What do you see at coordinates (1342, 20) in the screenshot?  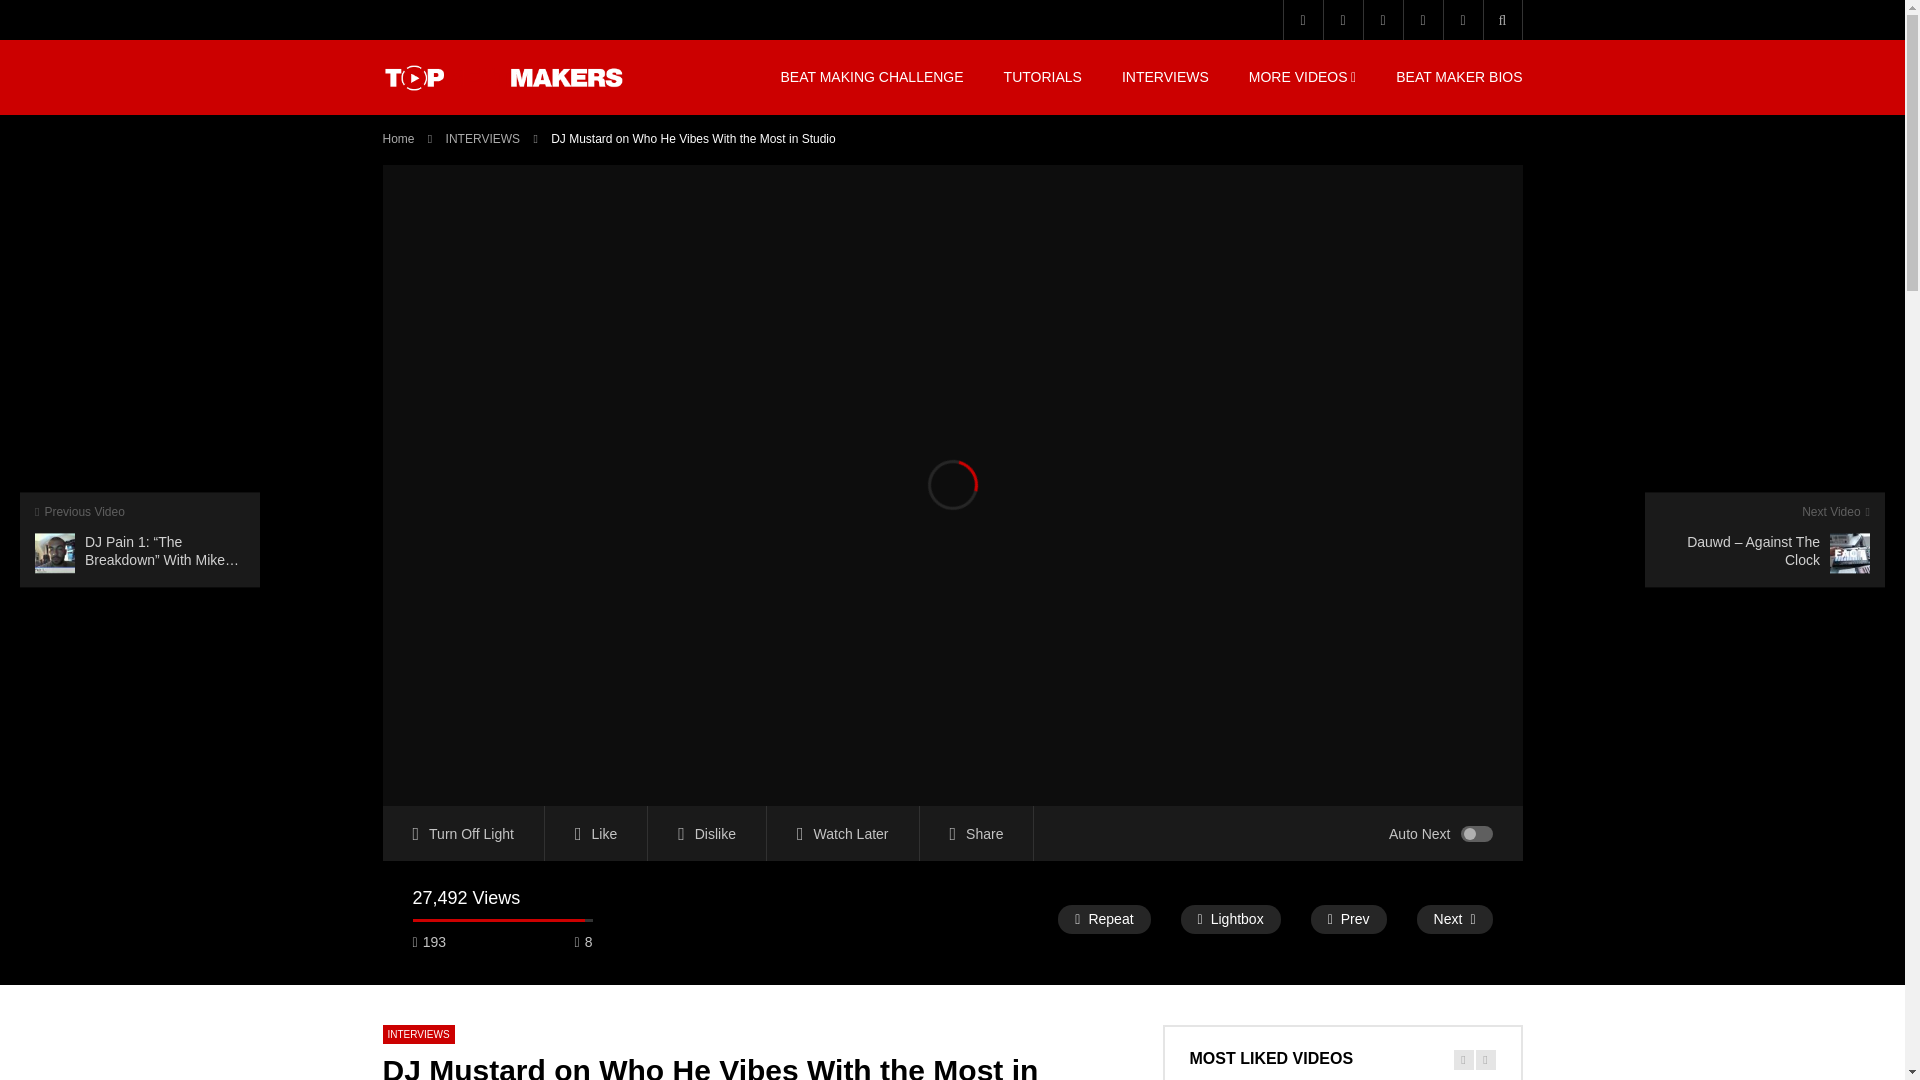 I see `Twitter` at bounding box center [1342, 20].